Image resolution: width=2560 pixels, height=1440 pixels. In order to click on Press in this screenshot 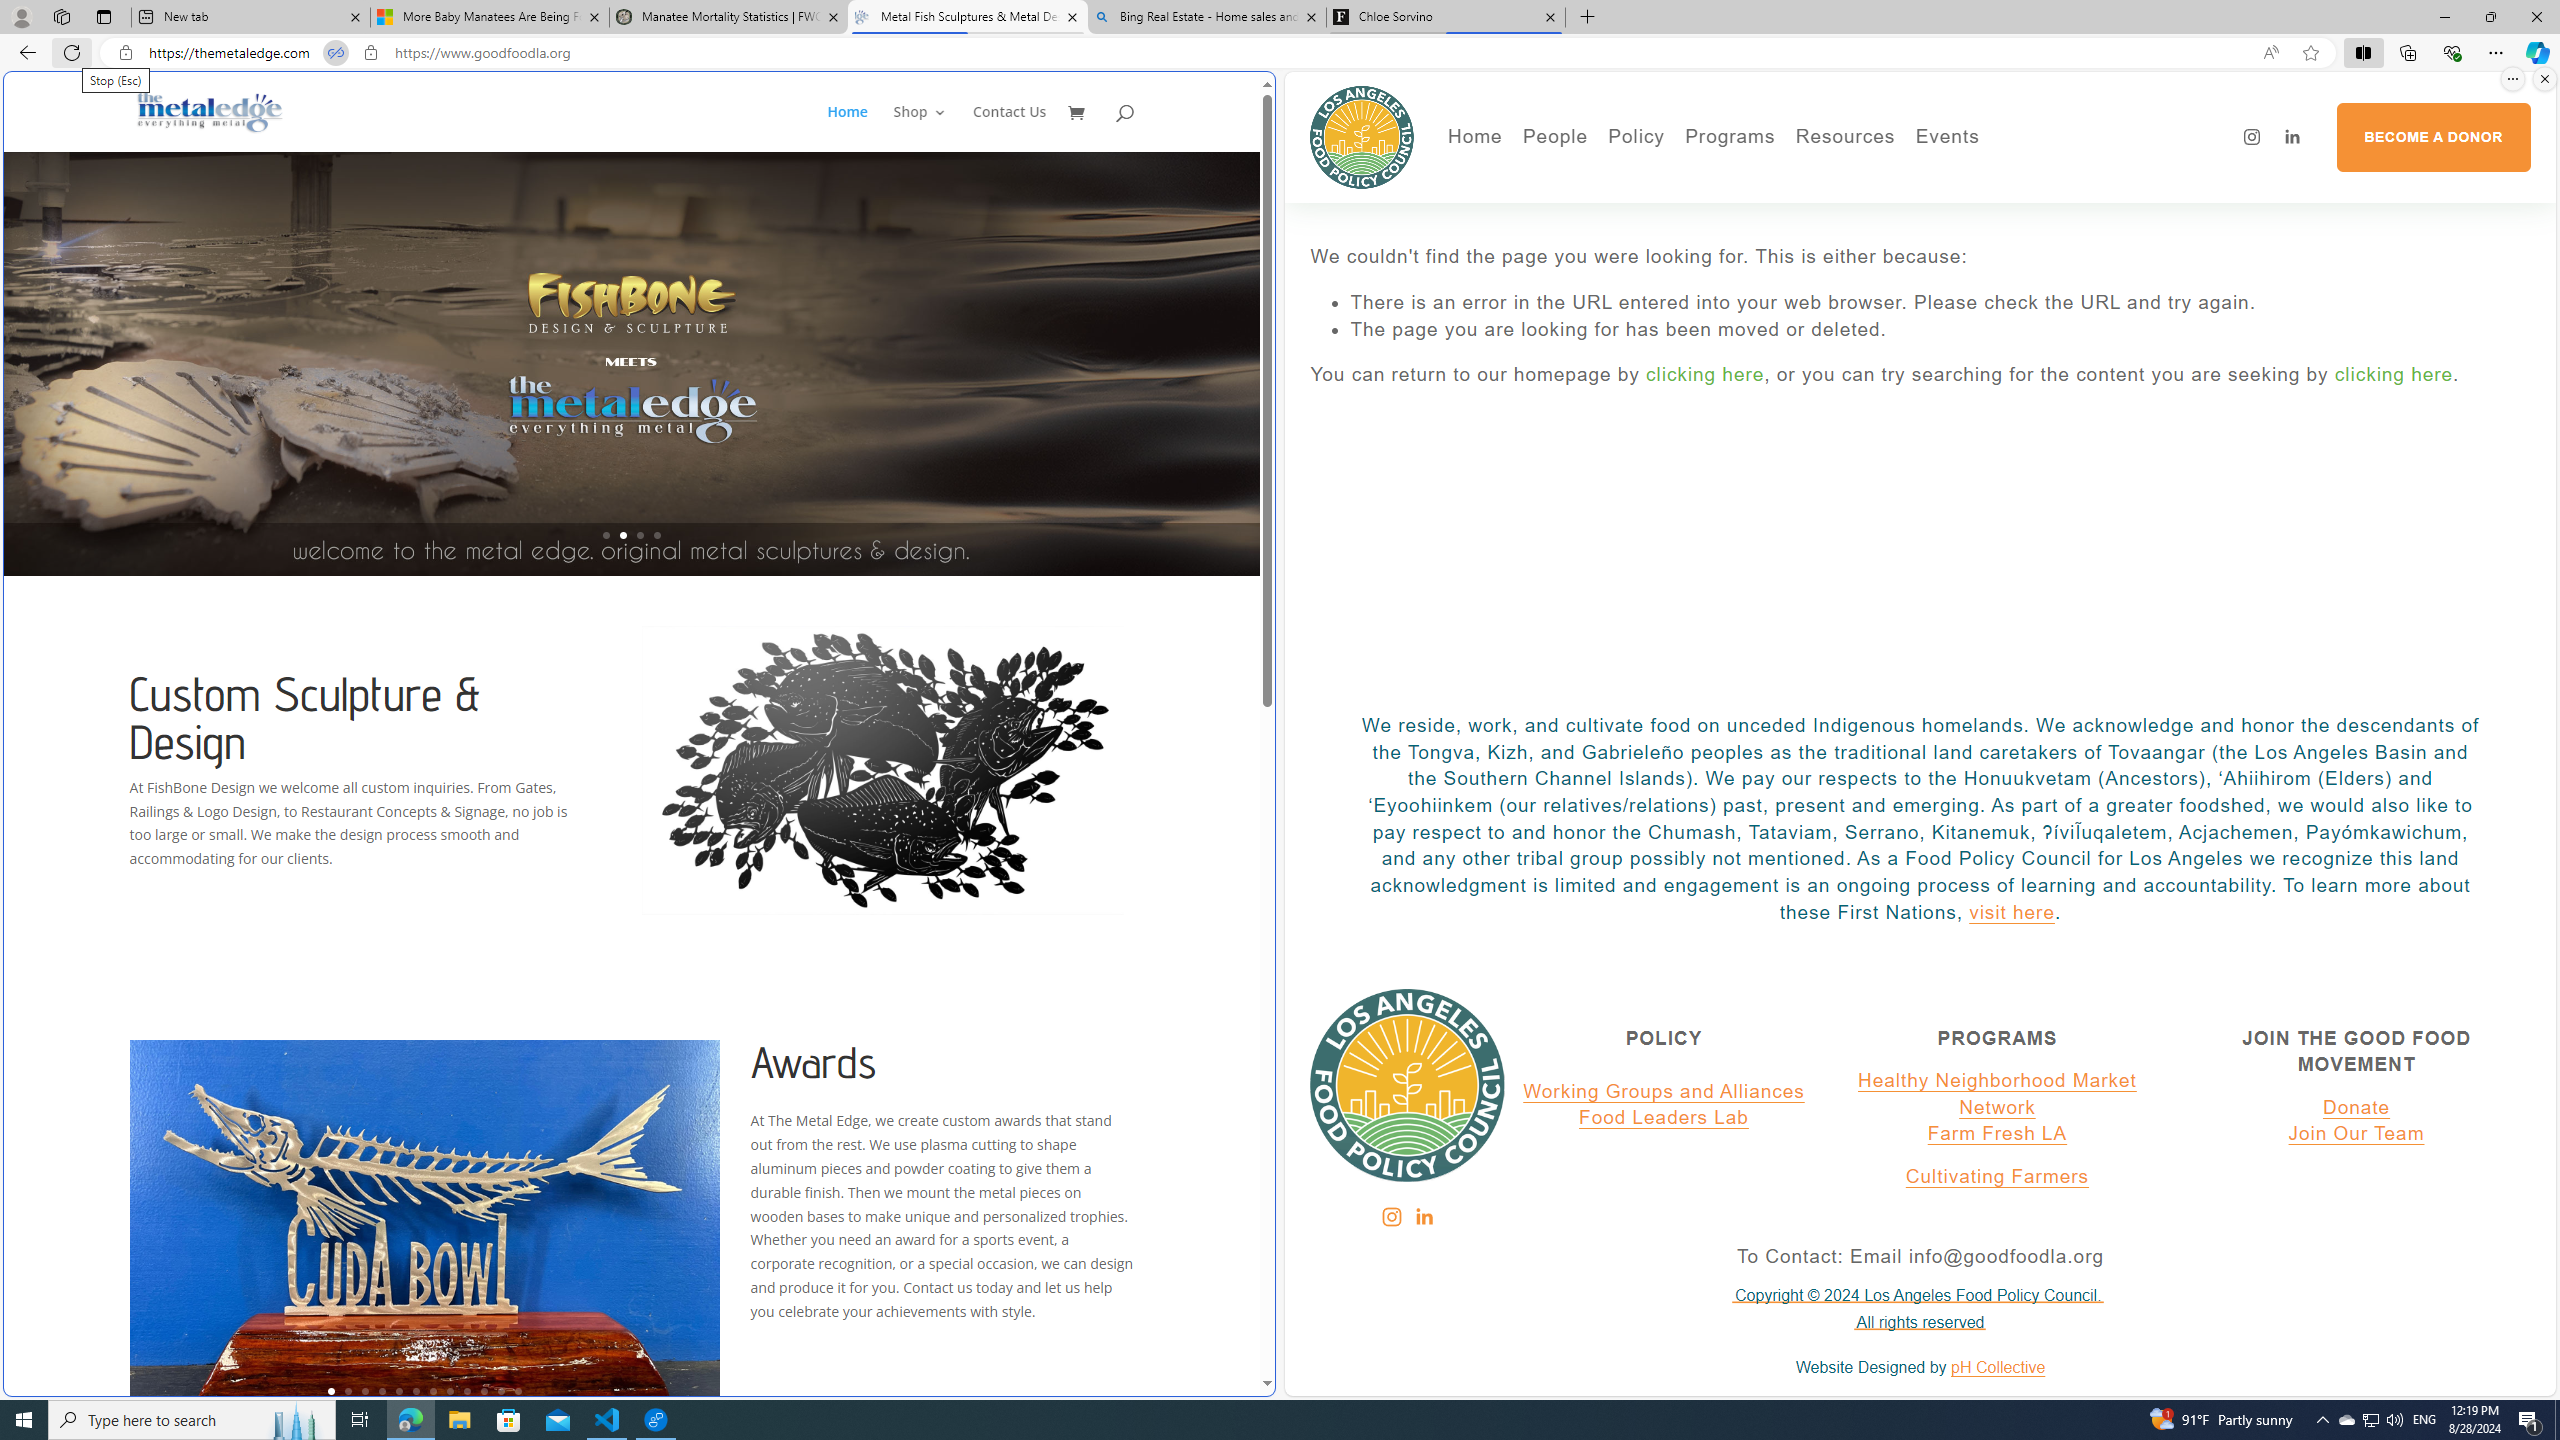, I will do `click(1622, 232)`.